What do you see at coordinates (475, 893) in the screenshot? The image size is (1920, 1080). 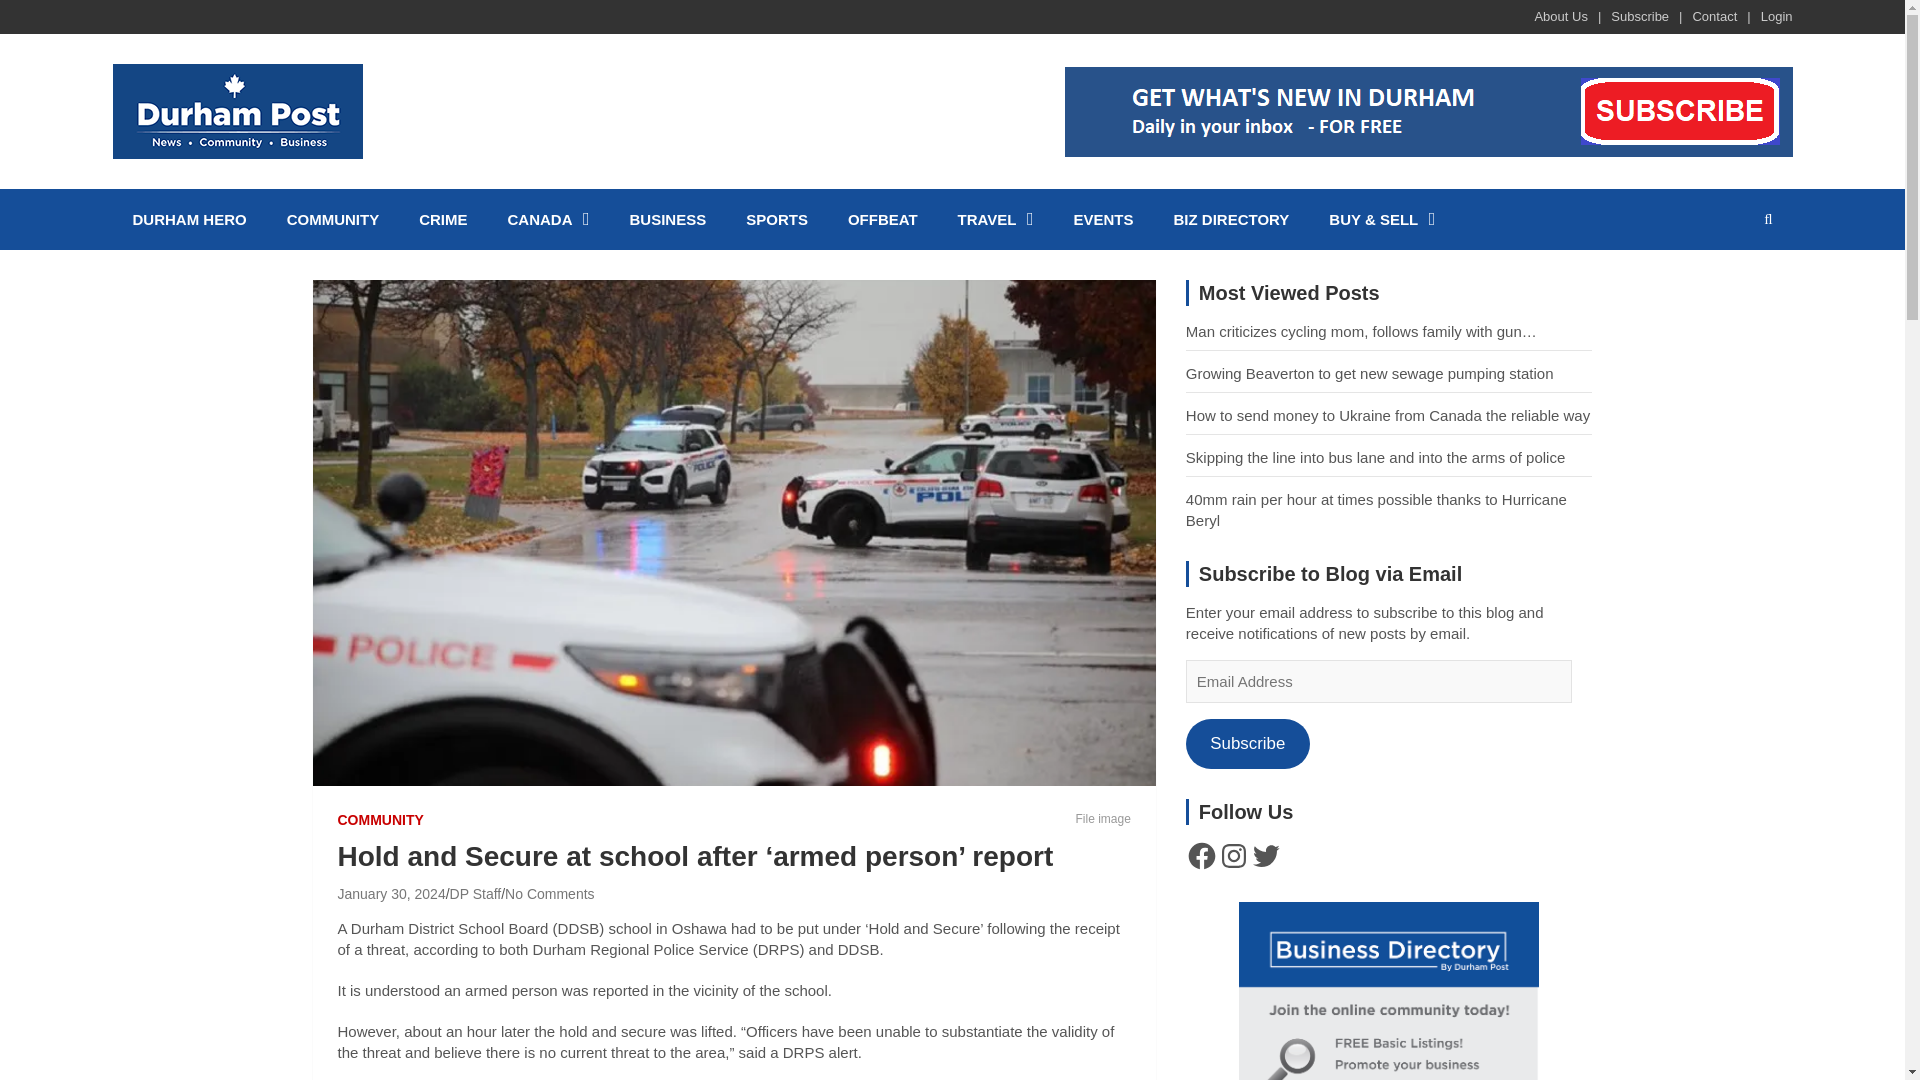 I see `DP Staff` at bounding box center [475, 893].